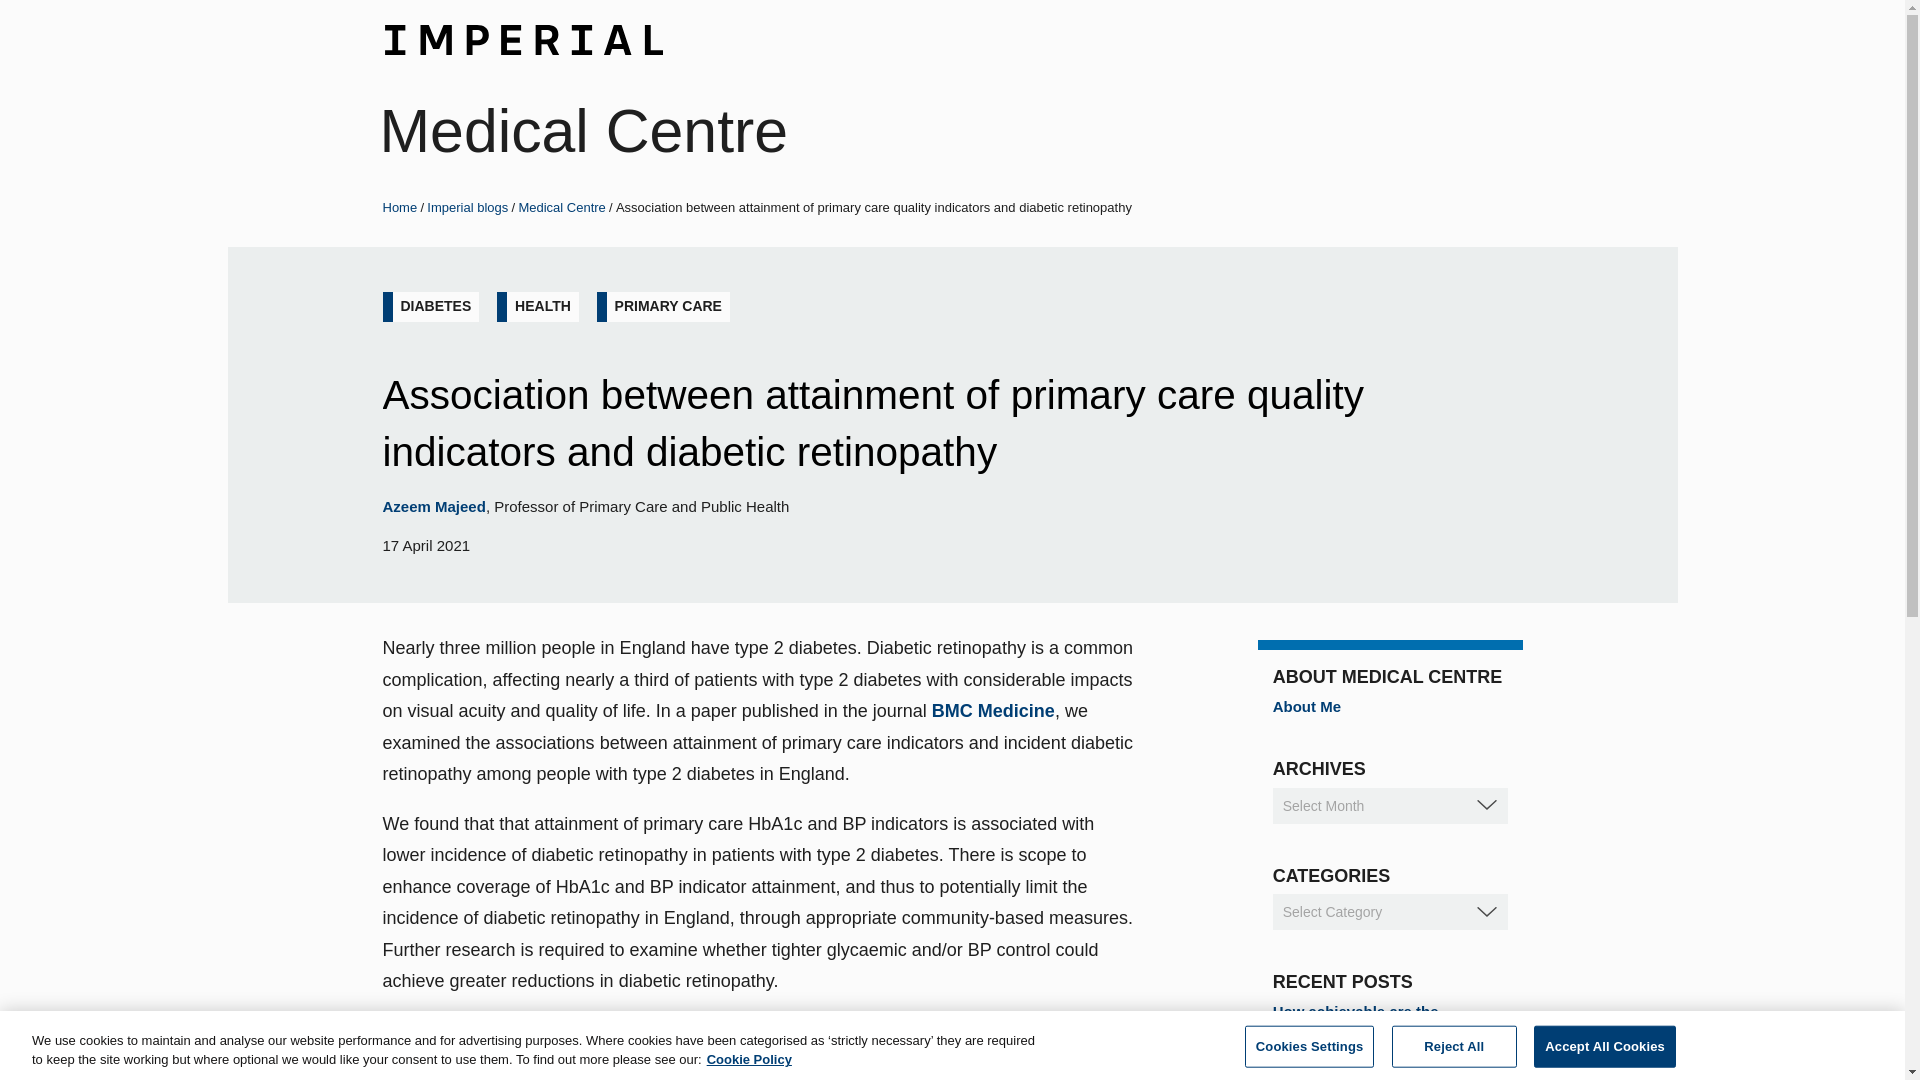 This screenshot has height=1080, width=1920. I want to click on View all posts in Health, so click(542, 306).